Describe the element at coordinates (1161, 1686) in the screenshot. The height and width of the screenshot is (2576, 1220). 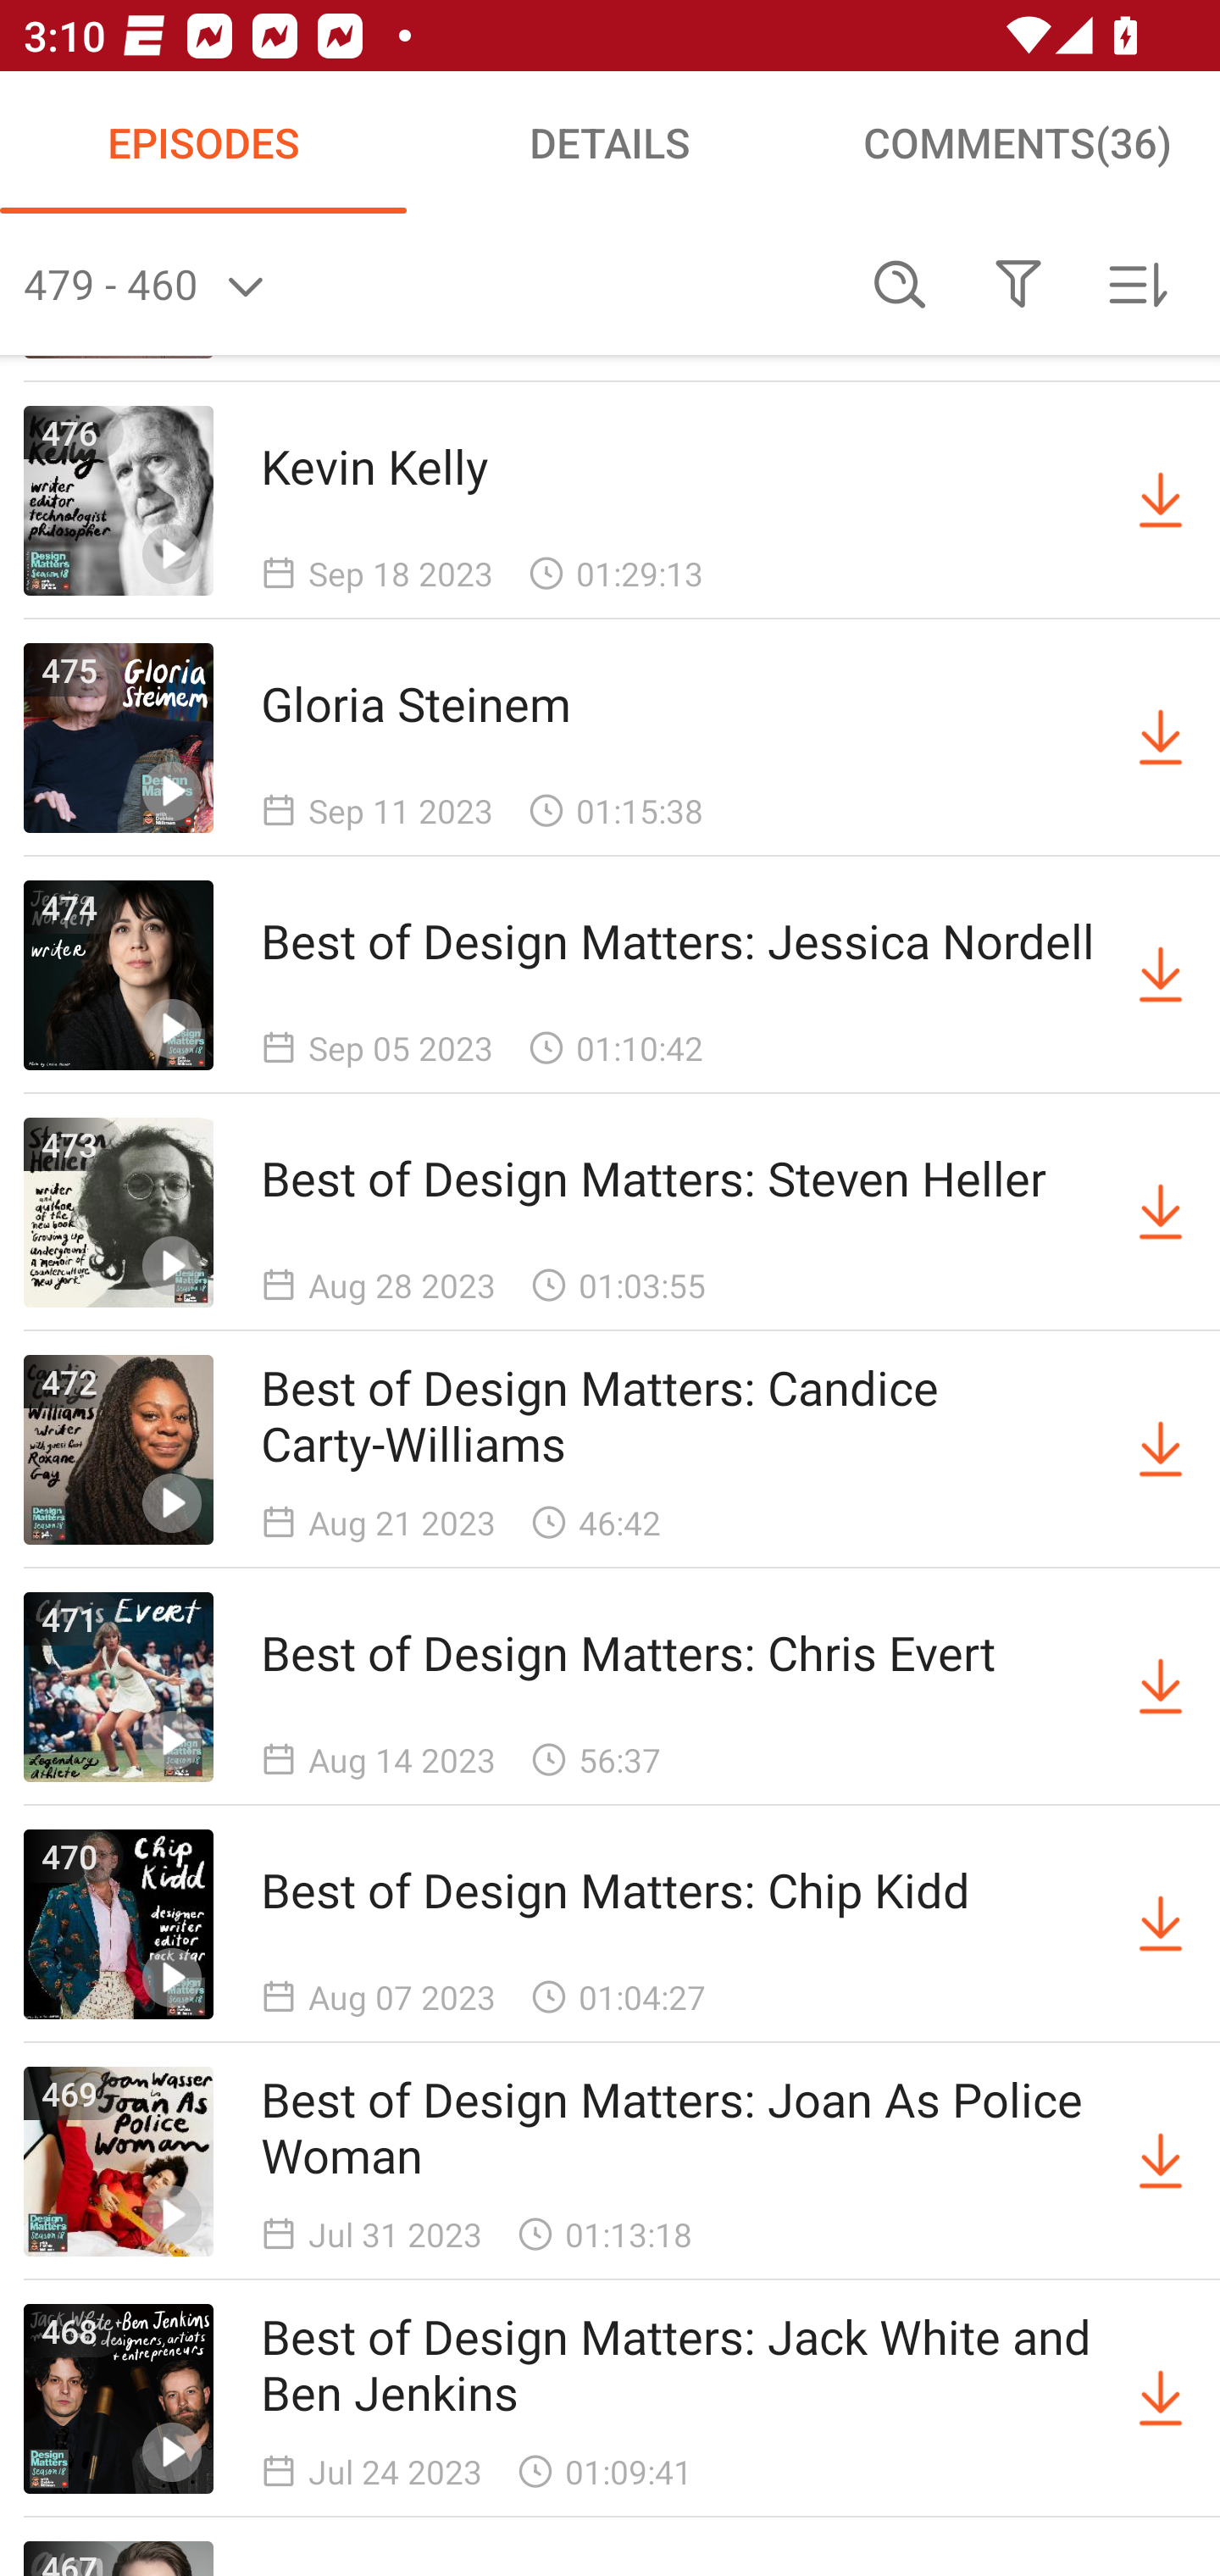
I see `Download` at that location.